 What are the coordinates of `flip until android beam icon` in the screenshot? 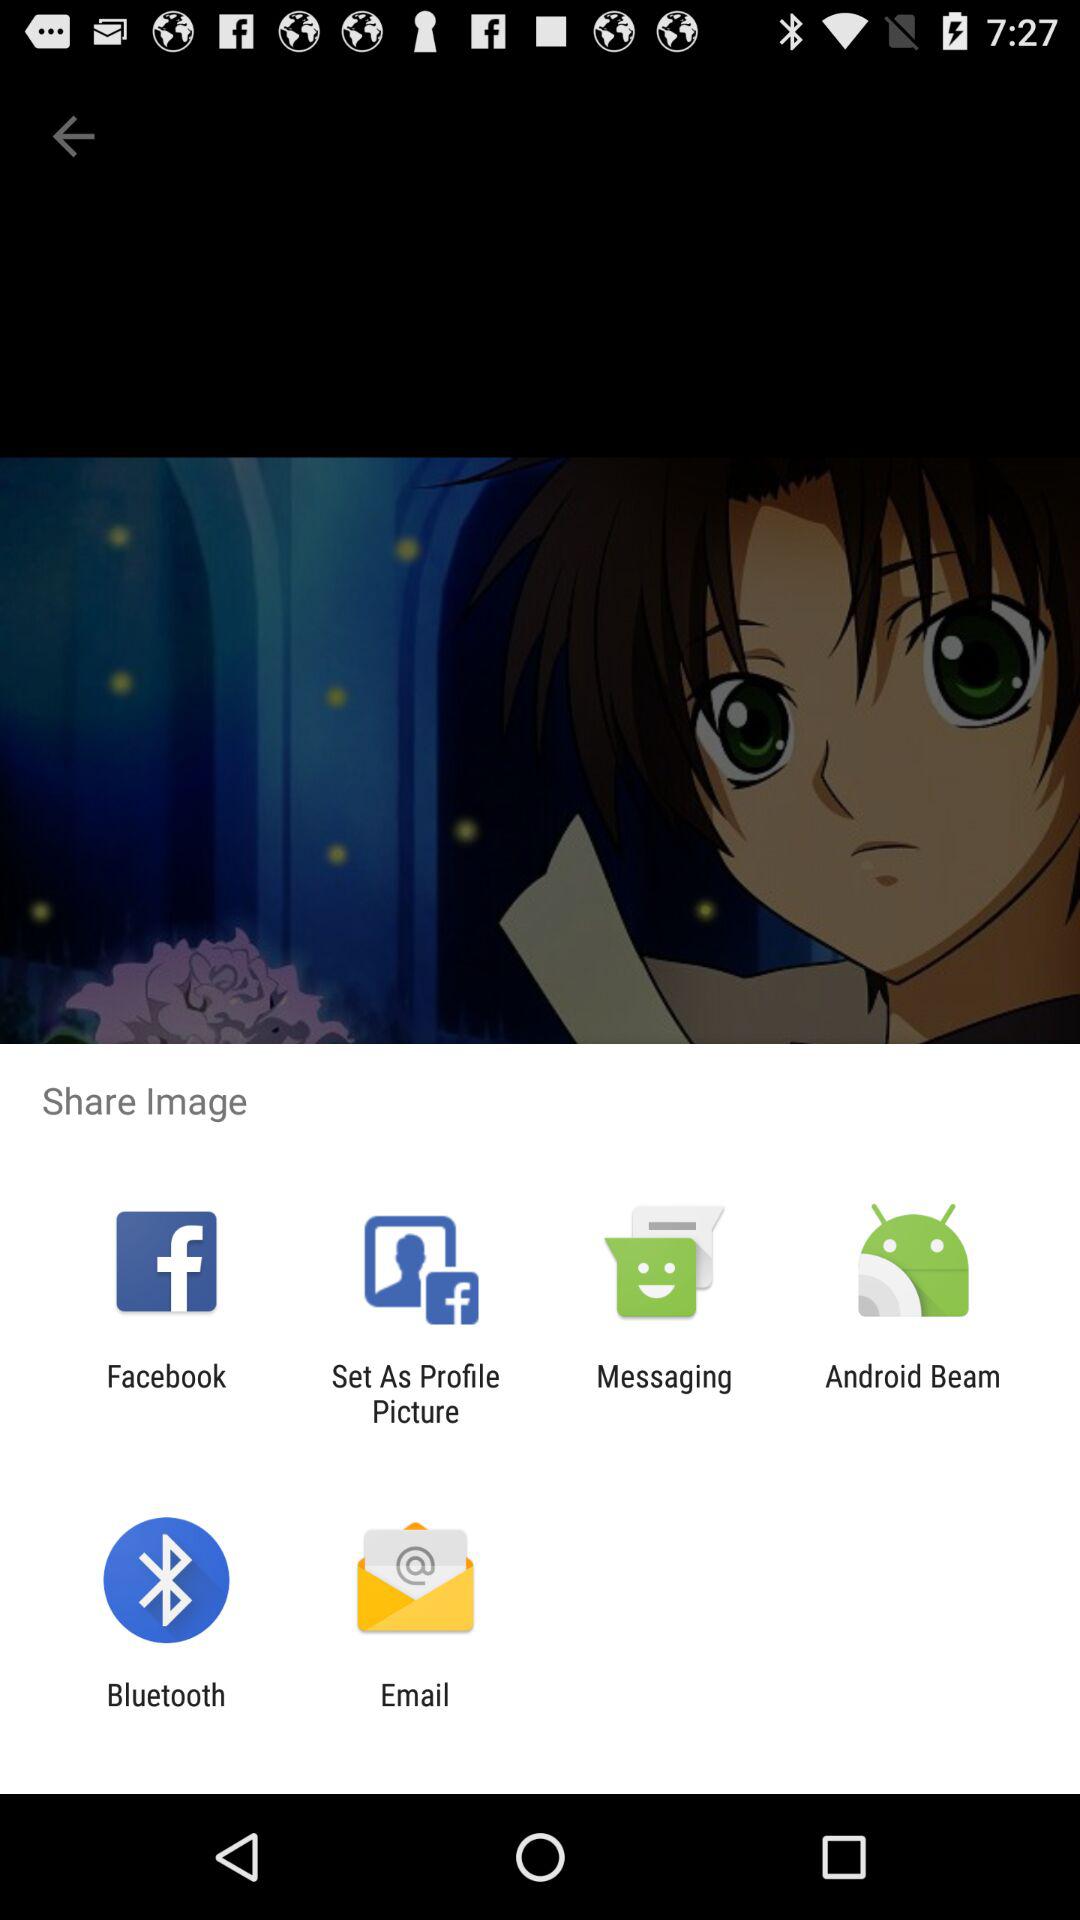 It's located at (913, 1393).